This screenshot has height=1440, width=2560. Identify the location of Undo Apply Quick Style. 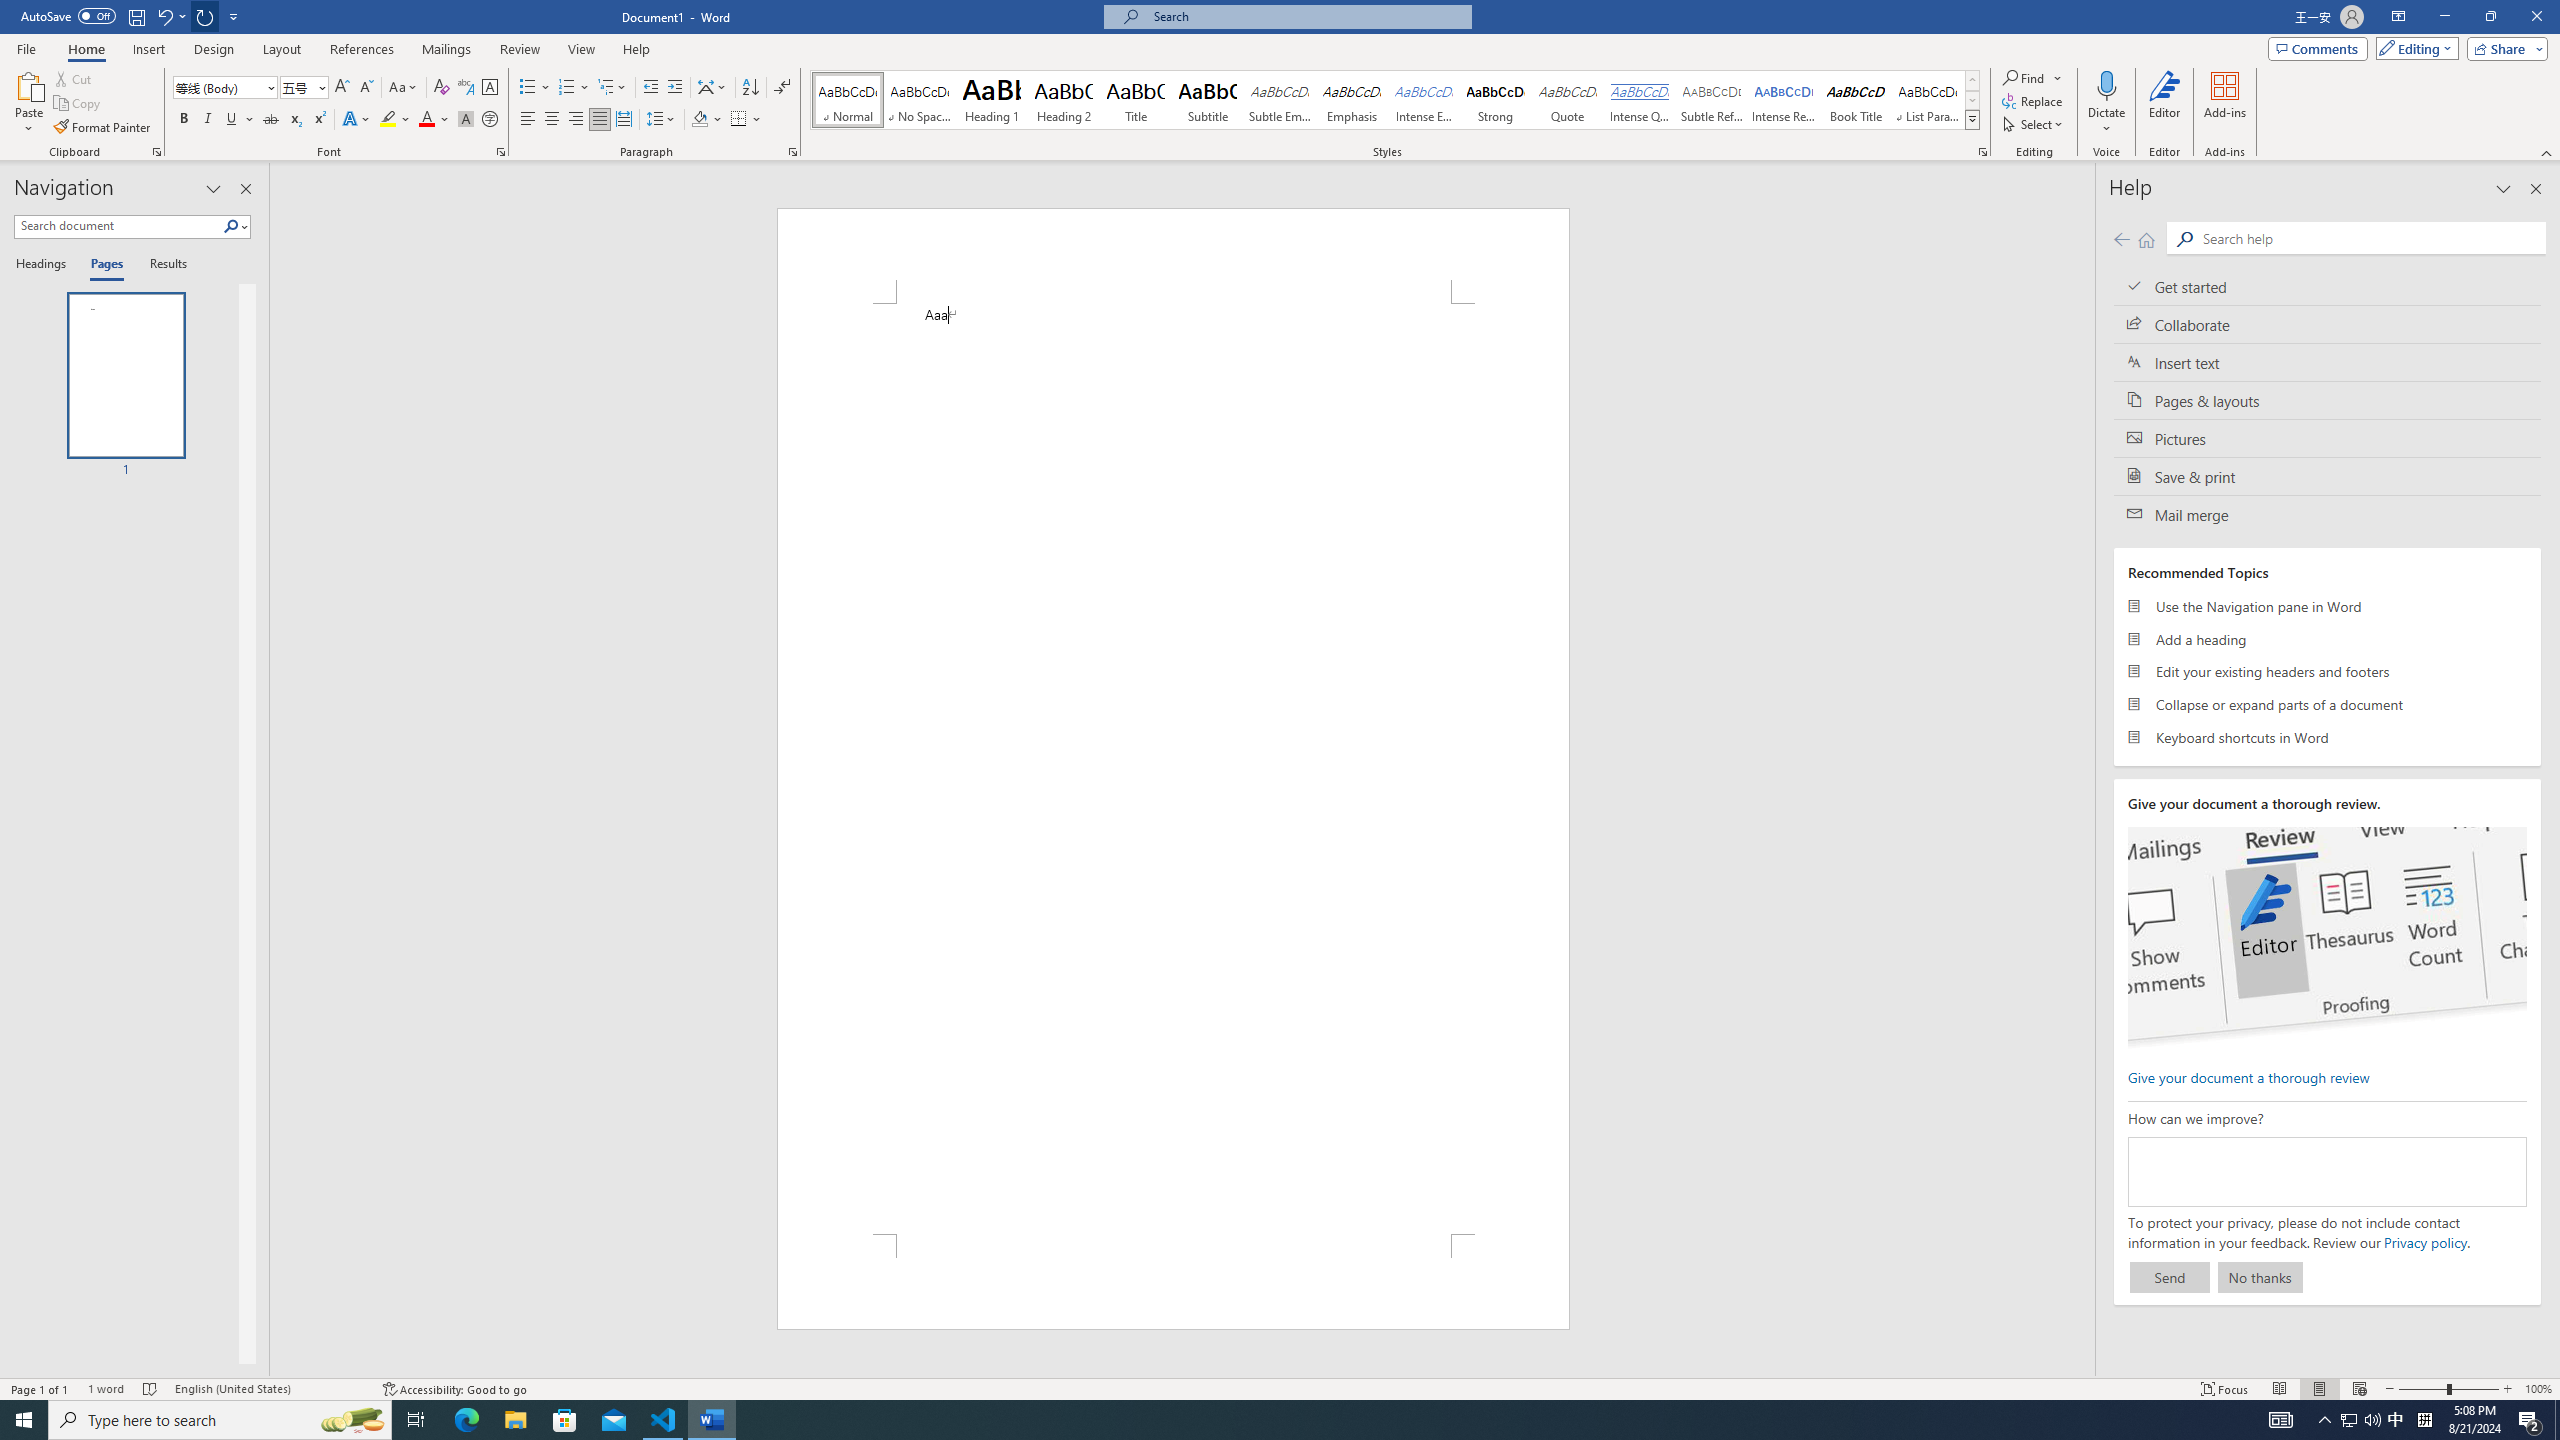
(170, 16).